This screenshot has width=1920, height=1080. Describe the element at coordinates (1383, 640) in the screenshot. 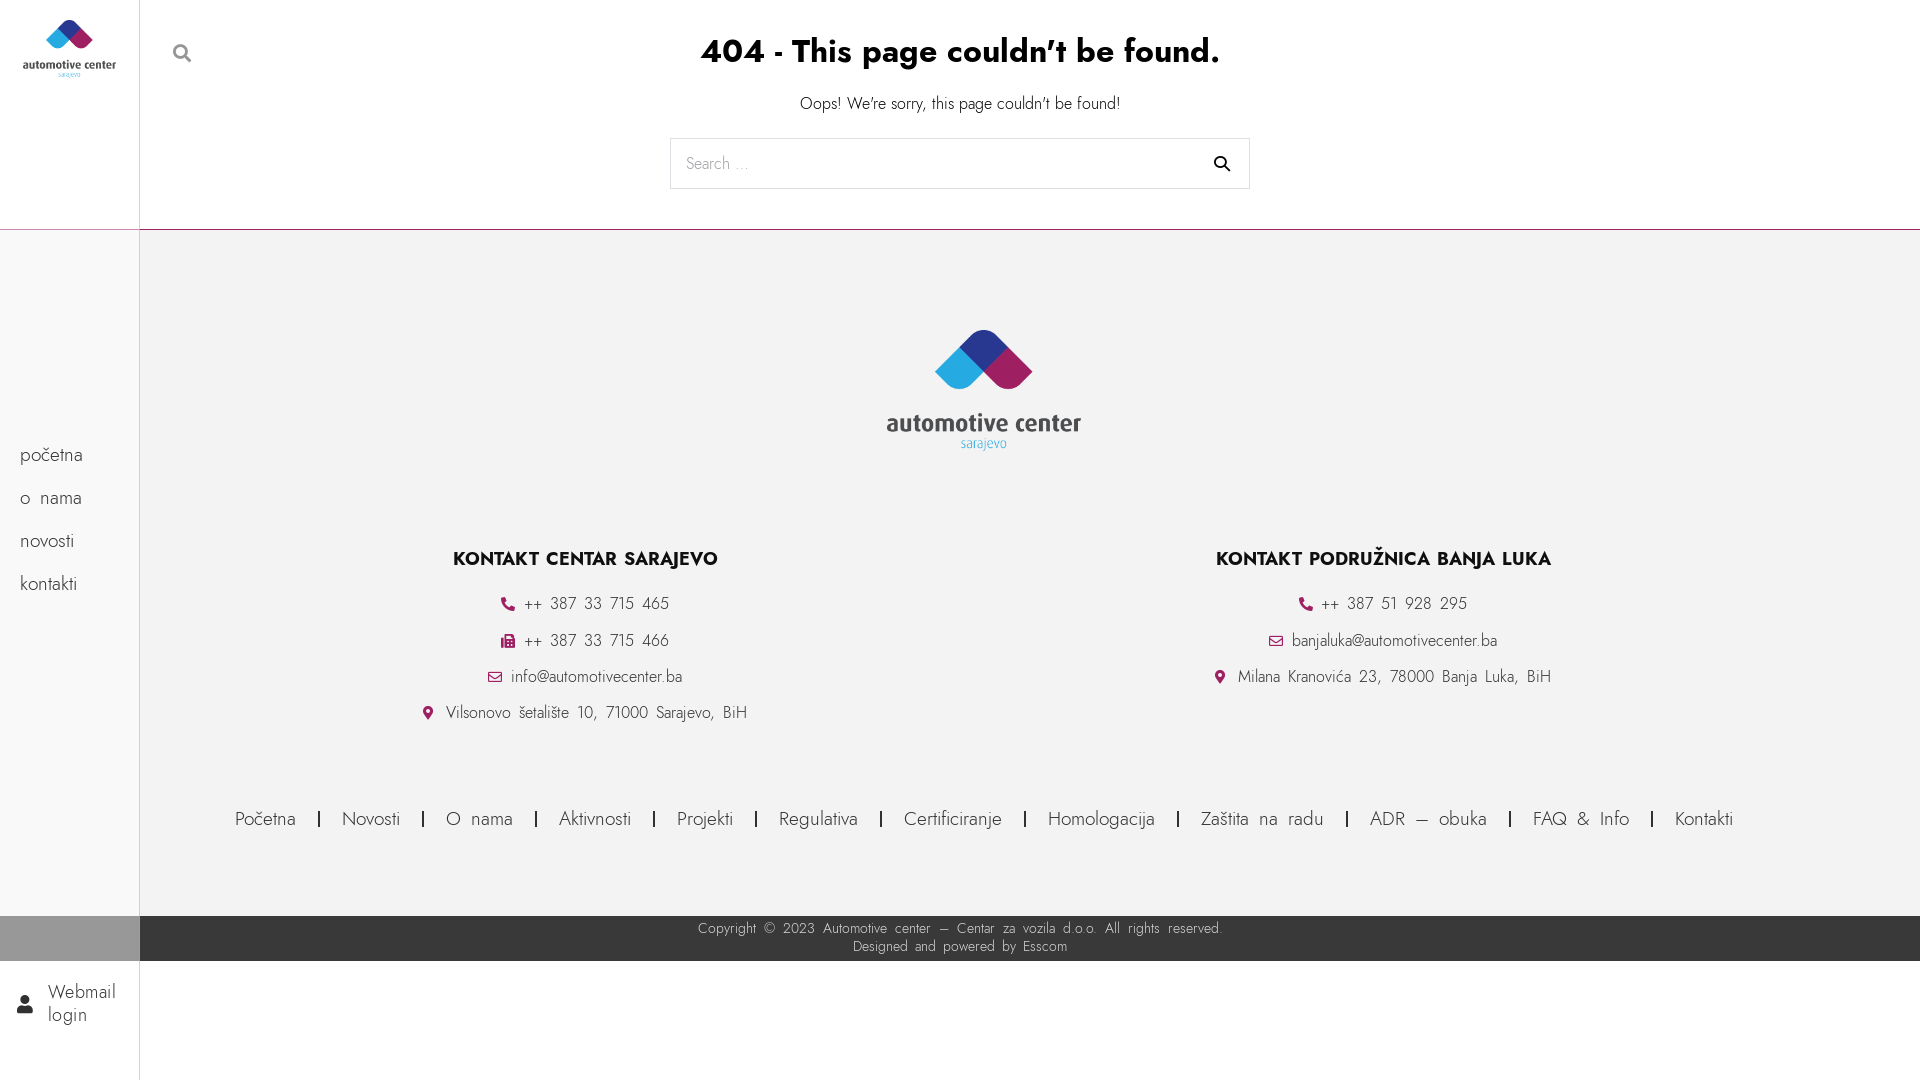

I see `banjaluka@automotivecenter.ba` at that location.